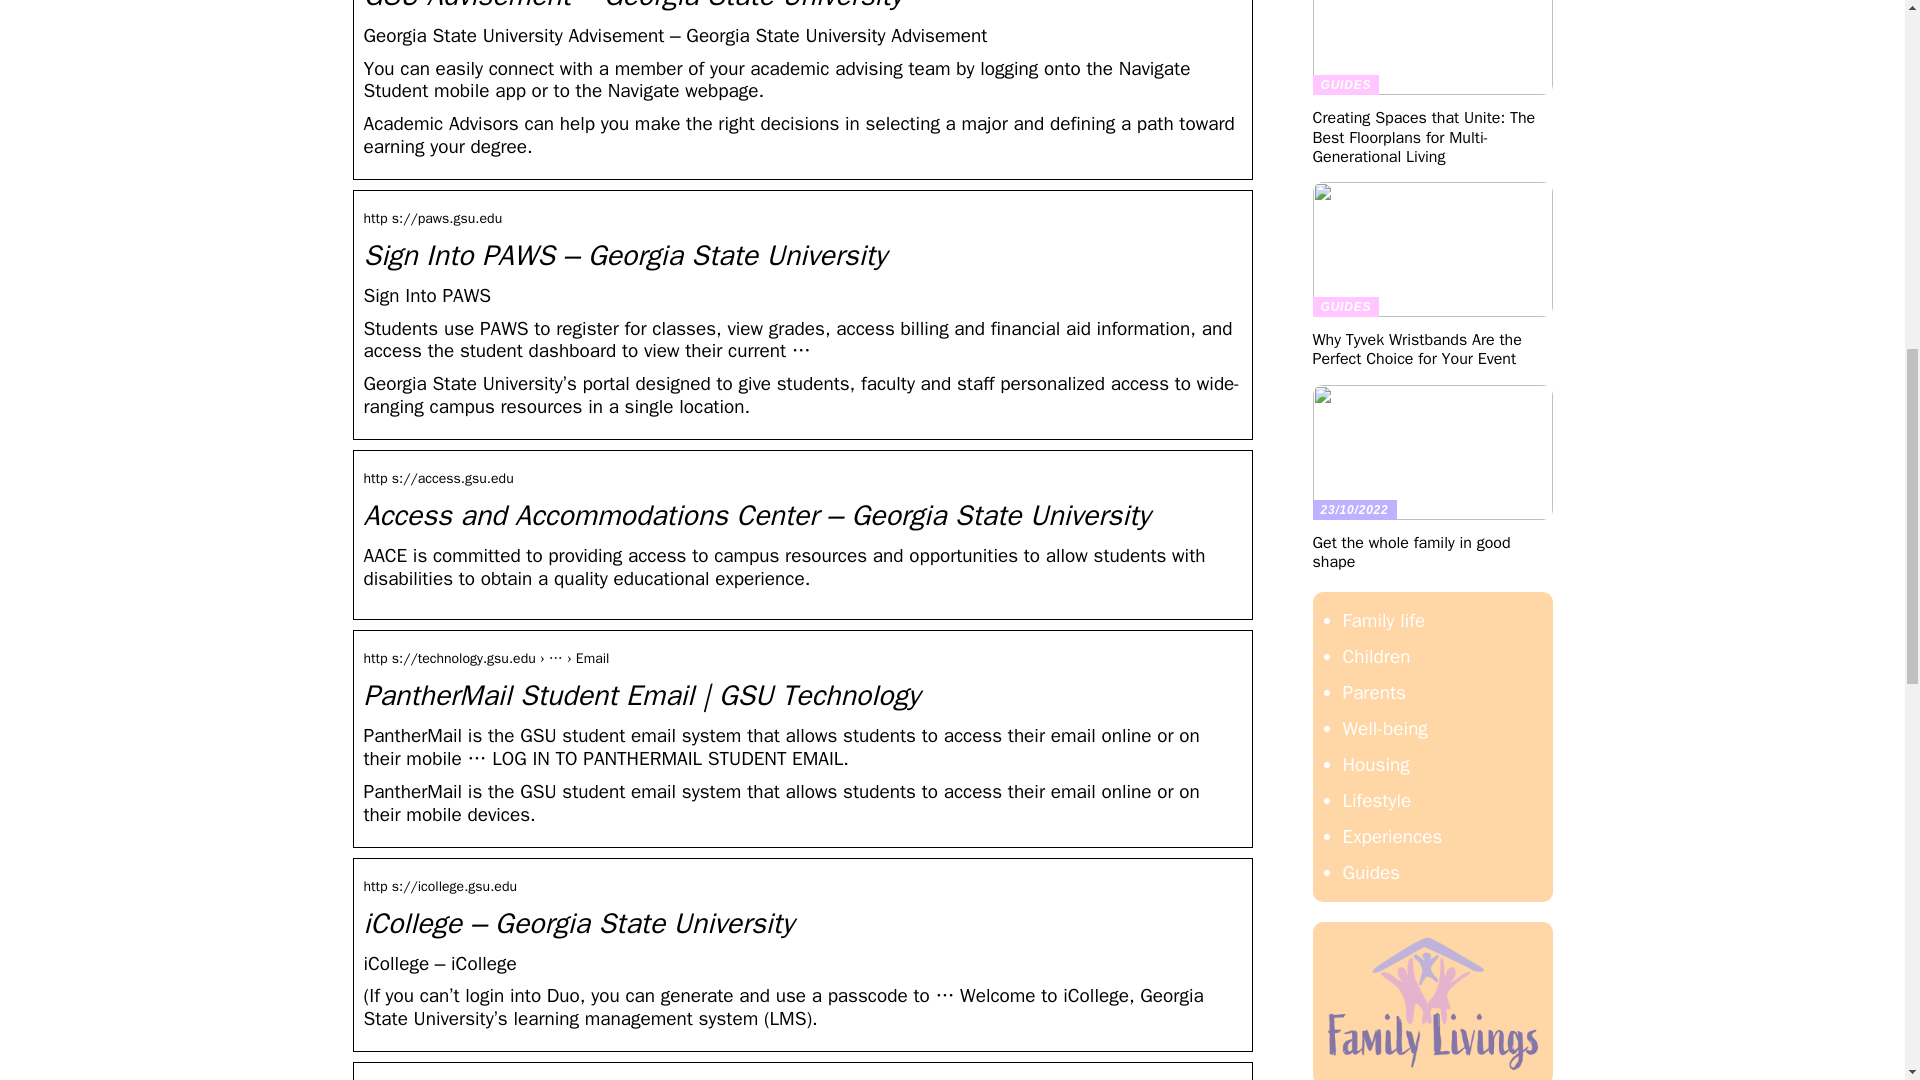 Image resolution: width=1920 pixels, height=1080 pixels. Describe the element at coordinates (1376, 801) in the screenshot. I see `Lifestyle` at that location.